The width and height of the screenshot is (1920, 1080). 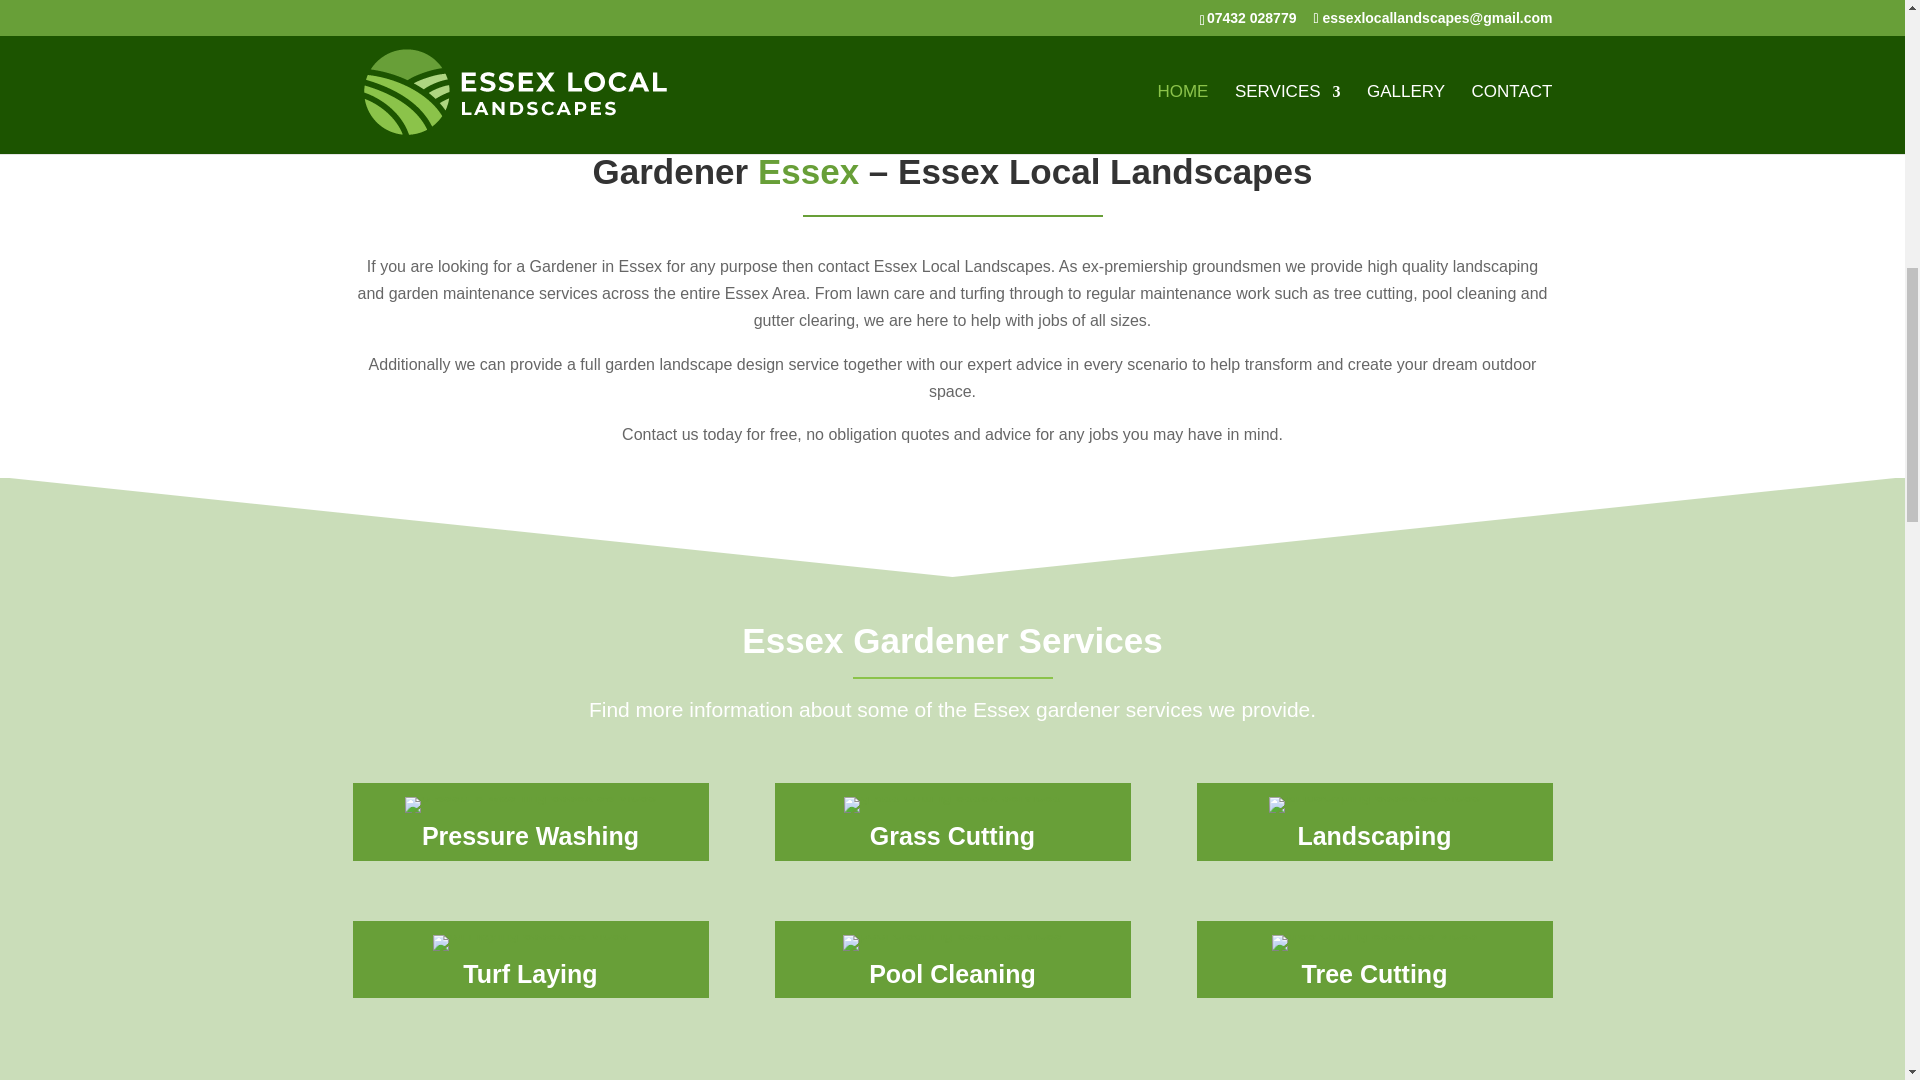 I want to click on Submit, so click(x=1789, y=42).